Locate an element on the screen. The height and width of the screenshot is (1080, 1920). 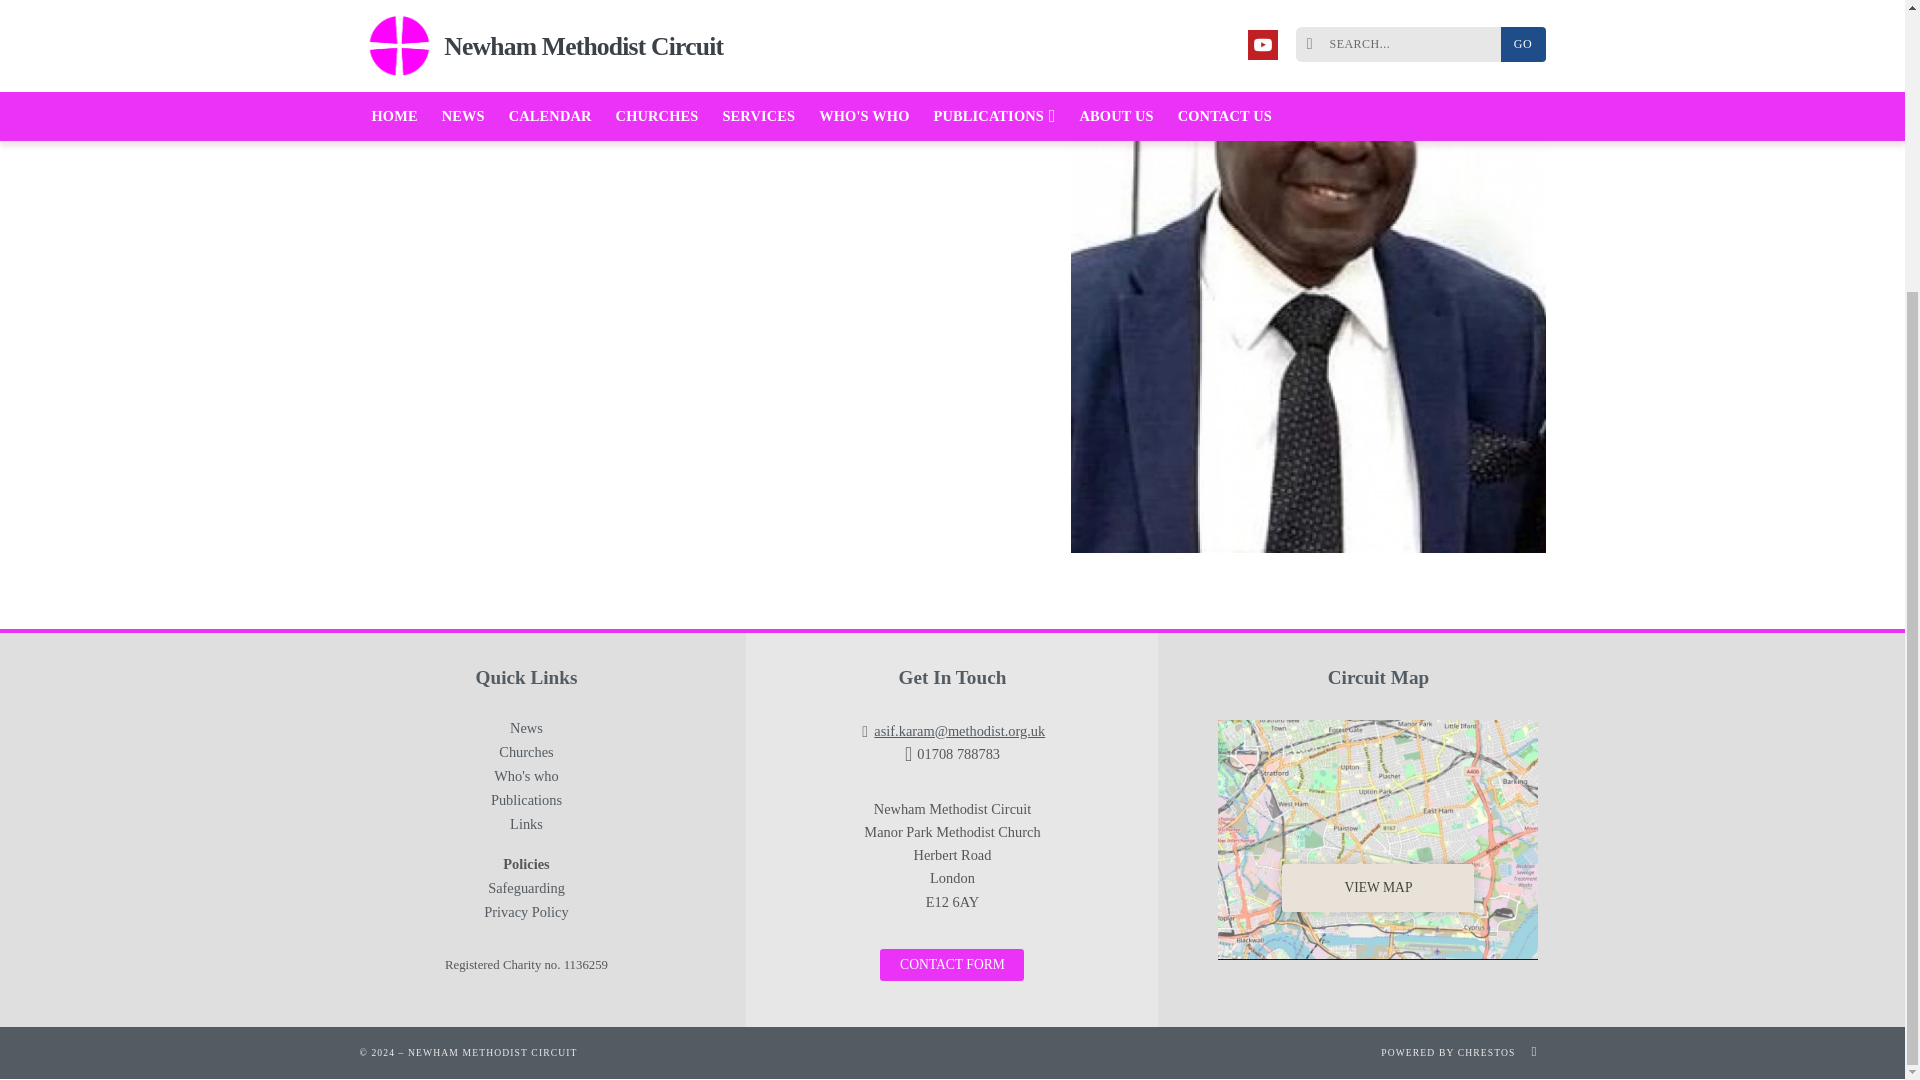
Privacy Policy is located at coordinates (526, 912).